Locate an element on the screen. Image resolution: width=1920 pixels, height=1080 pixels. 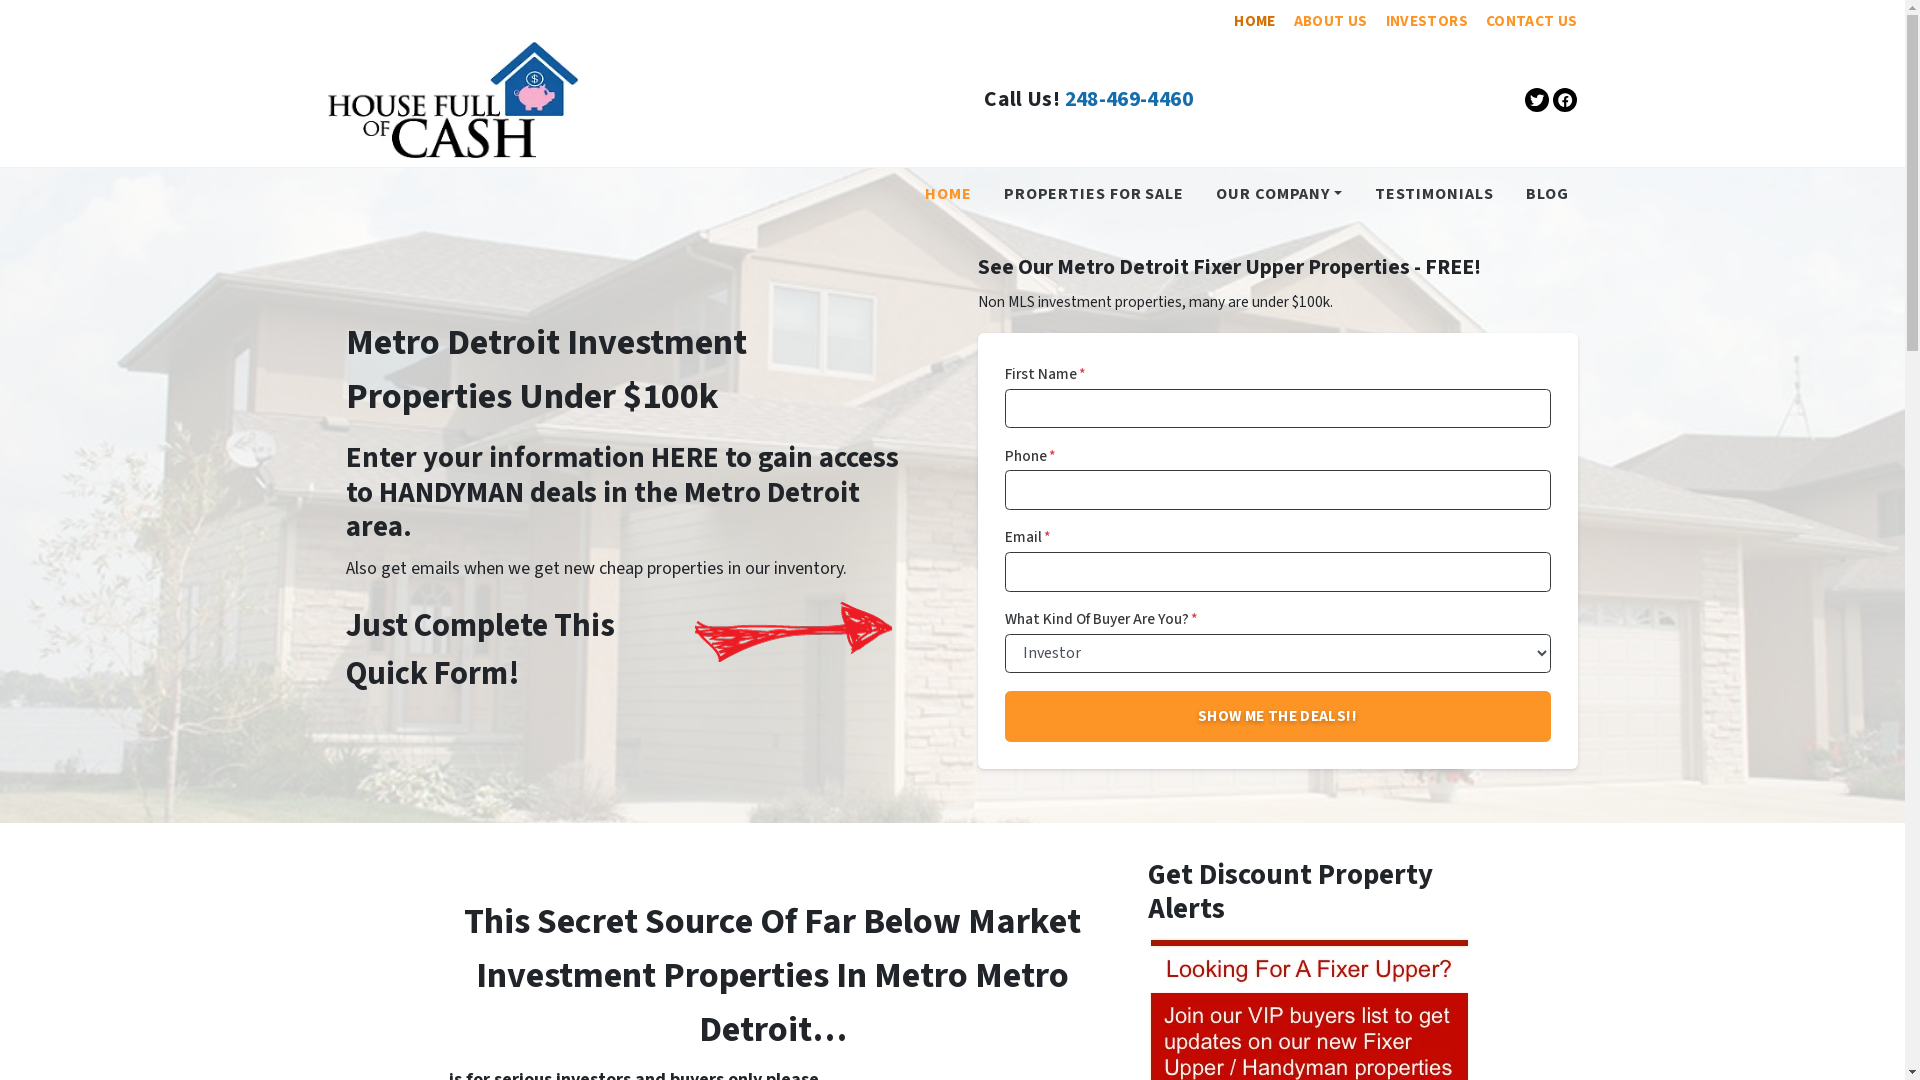
OUR COMPANY is located at coordinates (1279, 194).